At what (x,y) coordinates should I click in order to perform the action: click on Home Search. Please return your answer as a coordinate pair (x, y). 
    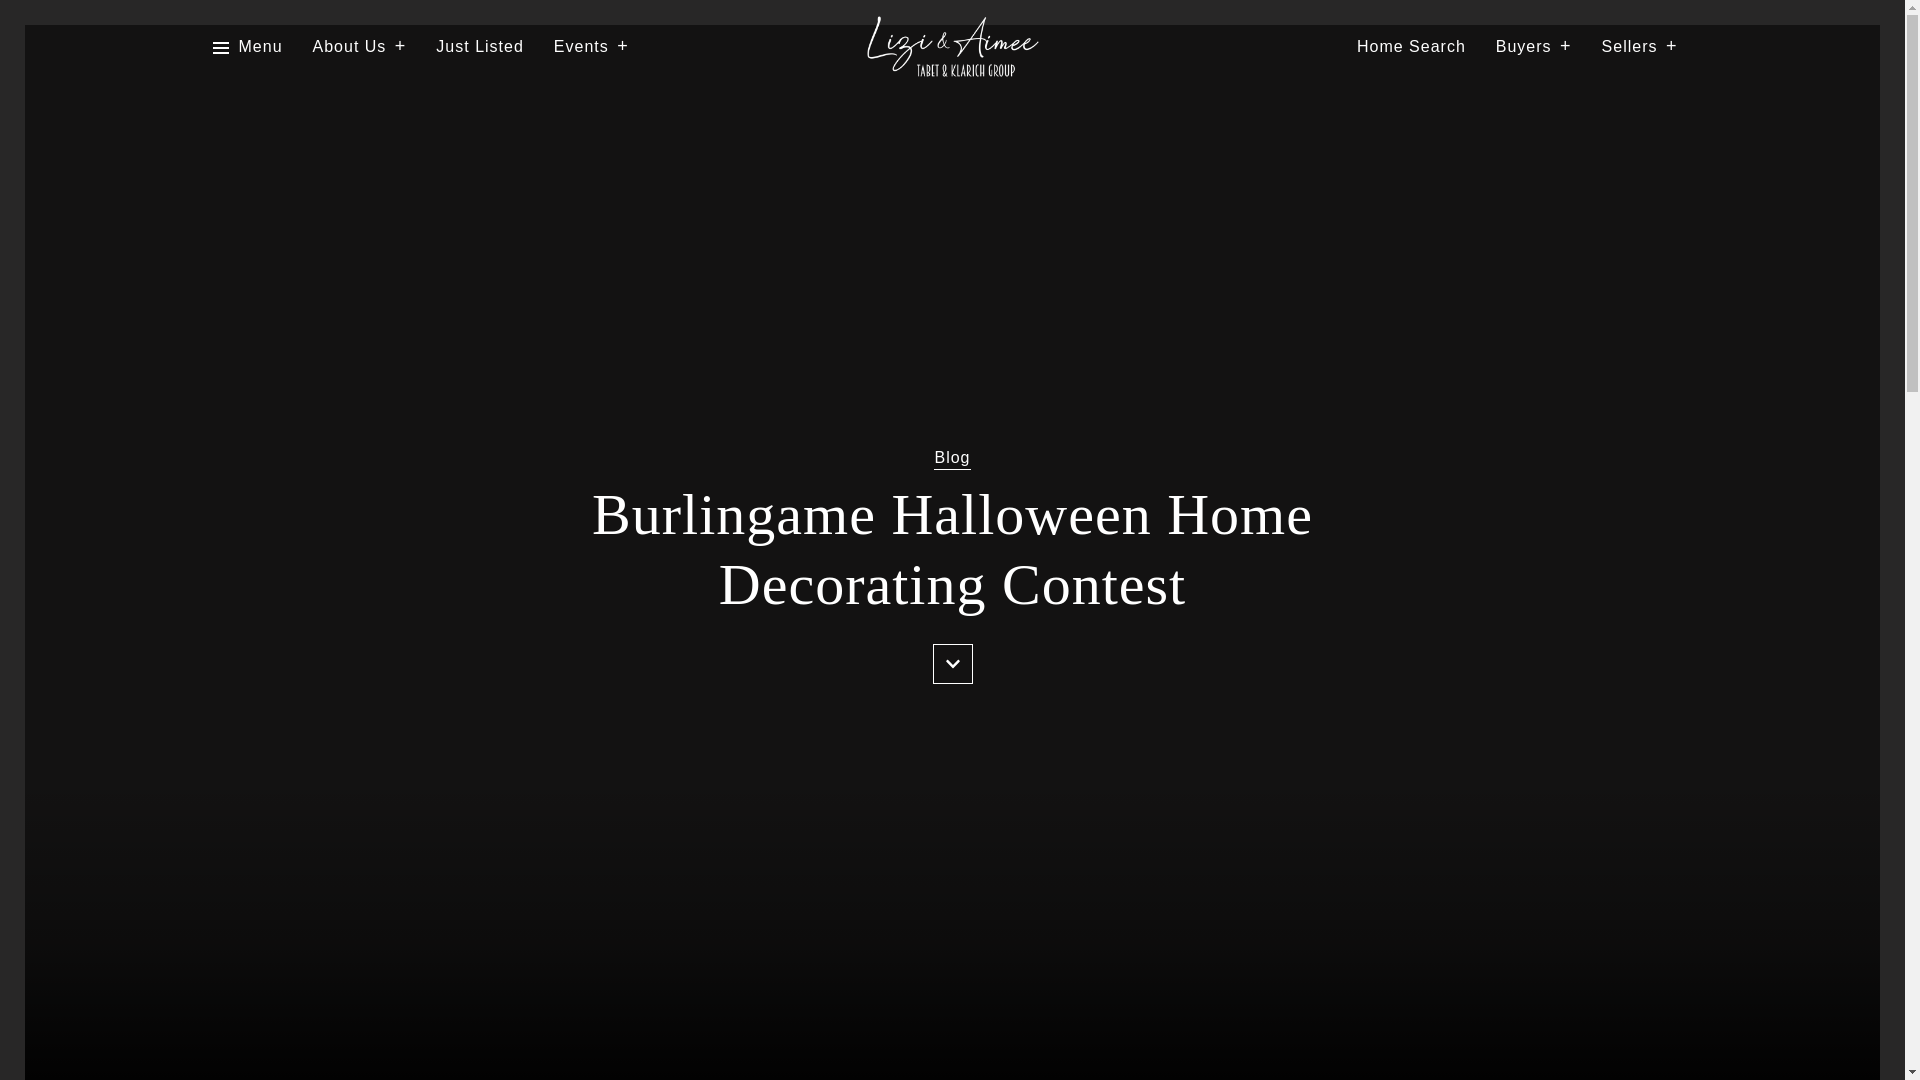
    Looking at the image, I should click on (1412, 47).